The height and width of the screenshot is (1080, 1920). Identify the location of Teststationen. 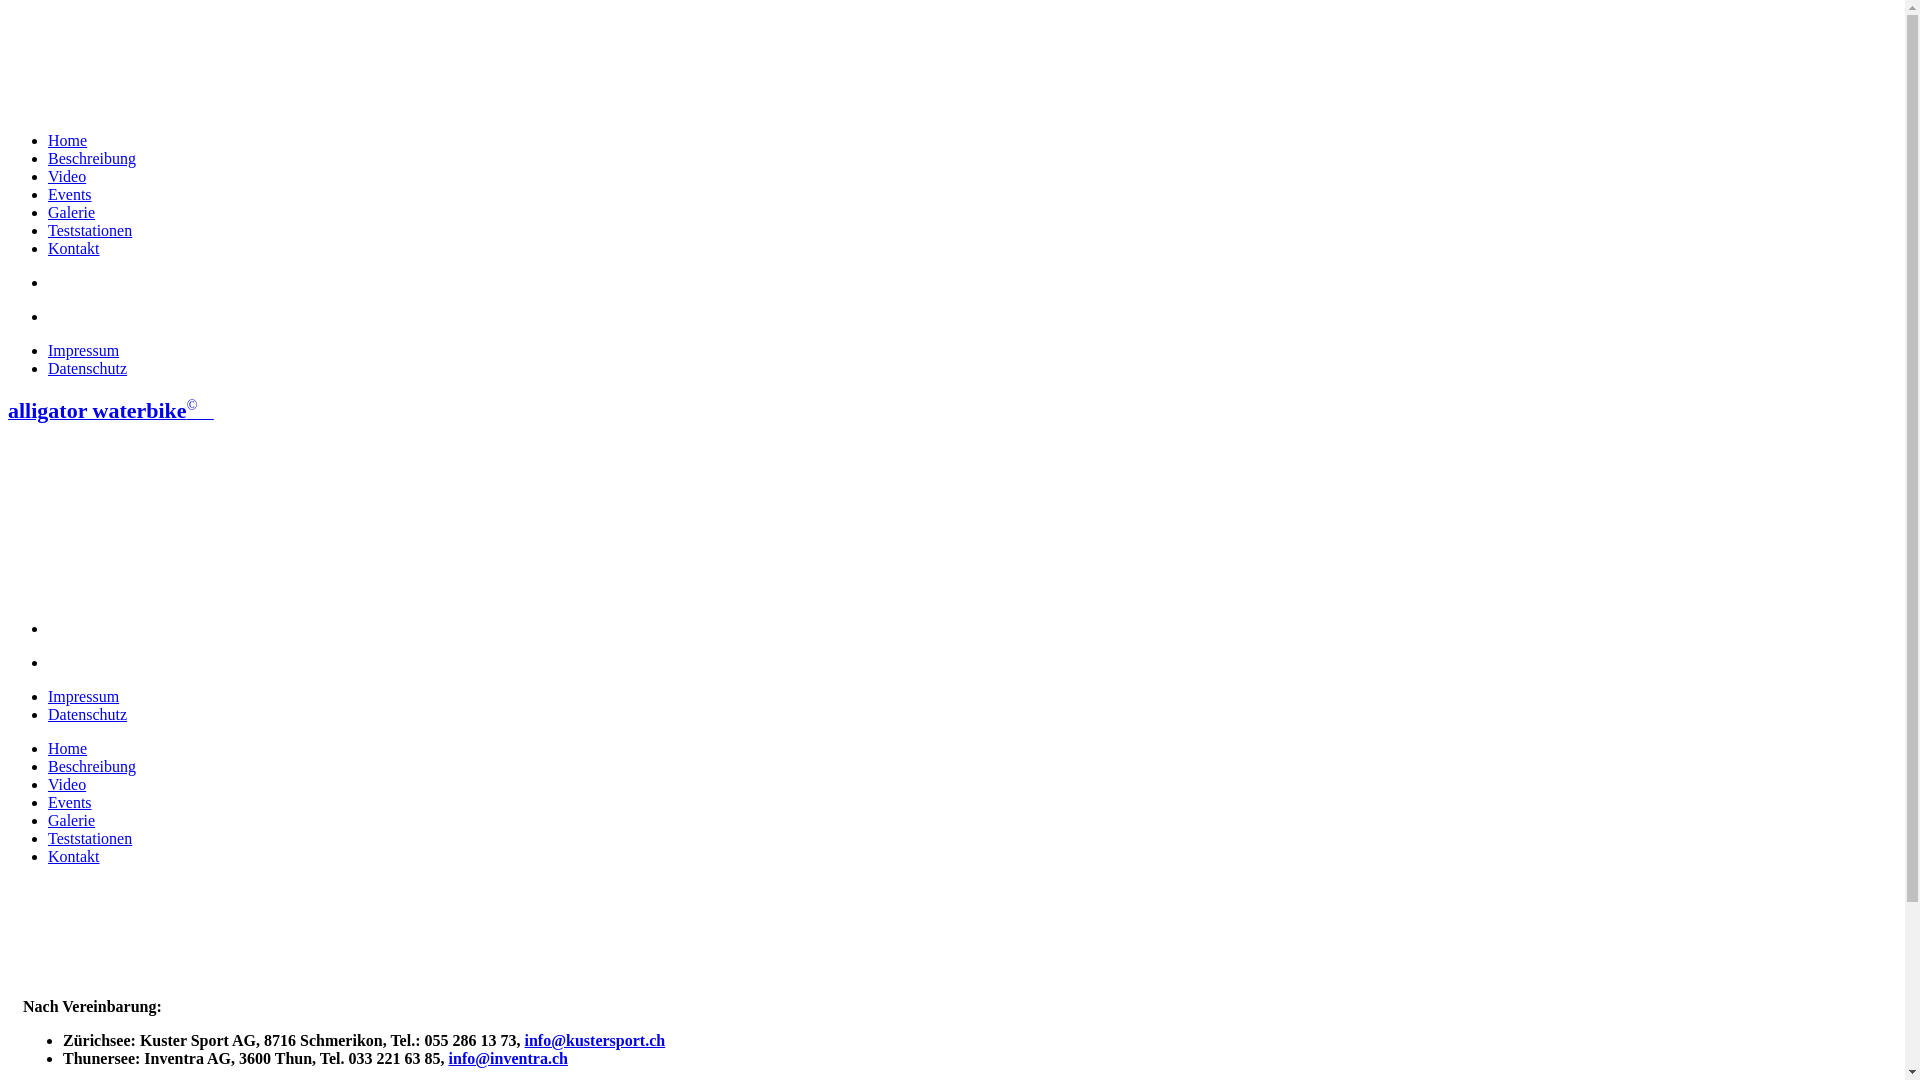
(90, 230).